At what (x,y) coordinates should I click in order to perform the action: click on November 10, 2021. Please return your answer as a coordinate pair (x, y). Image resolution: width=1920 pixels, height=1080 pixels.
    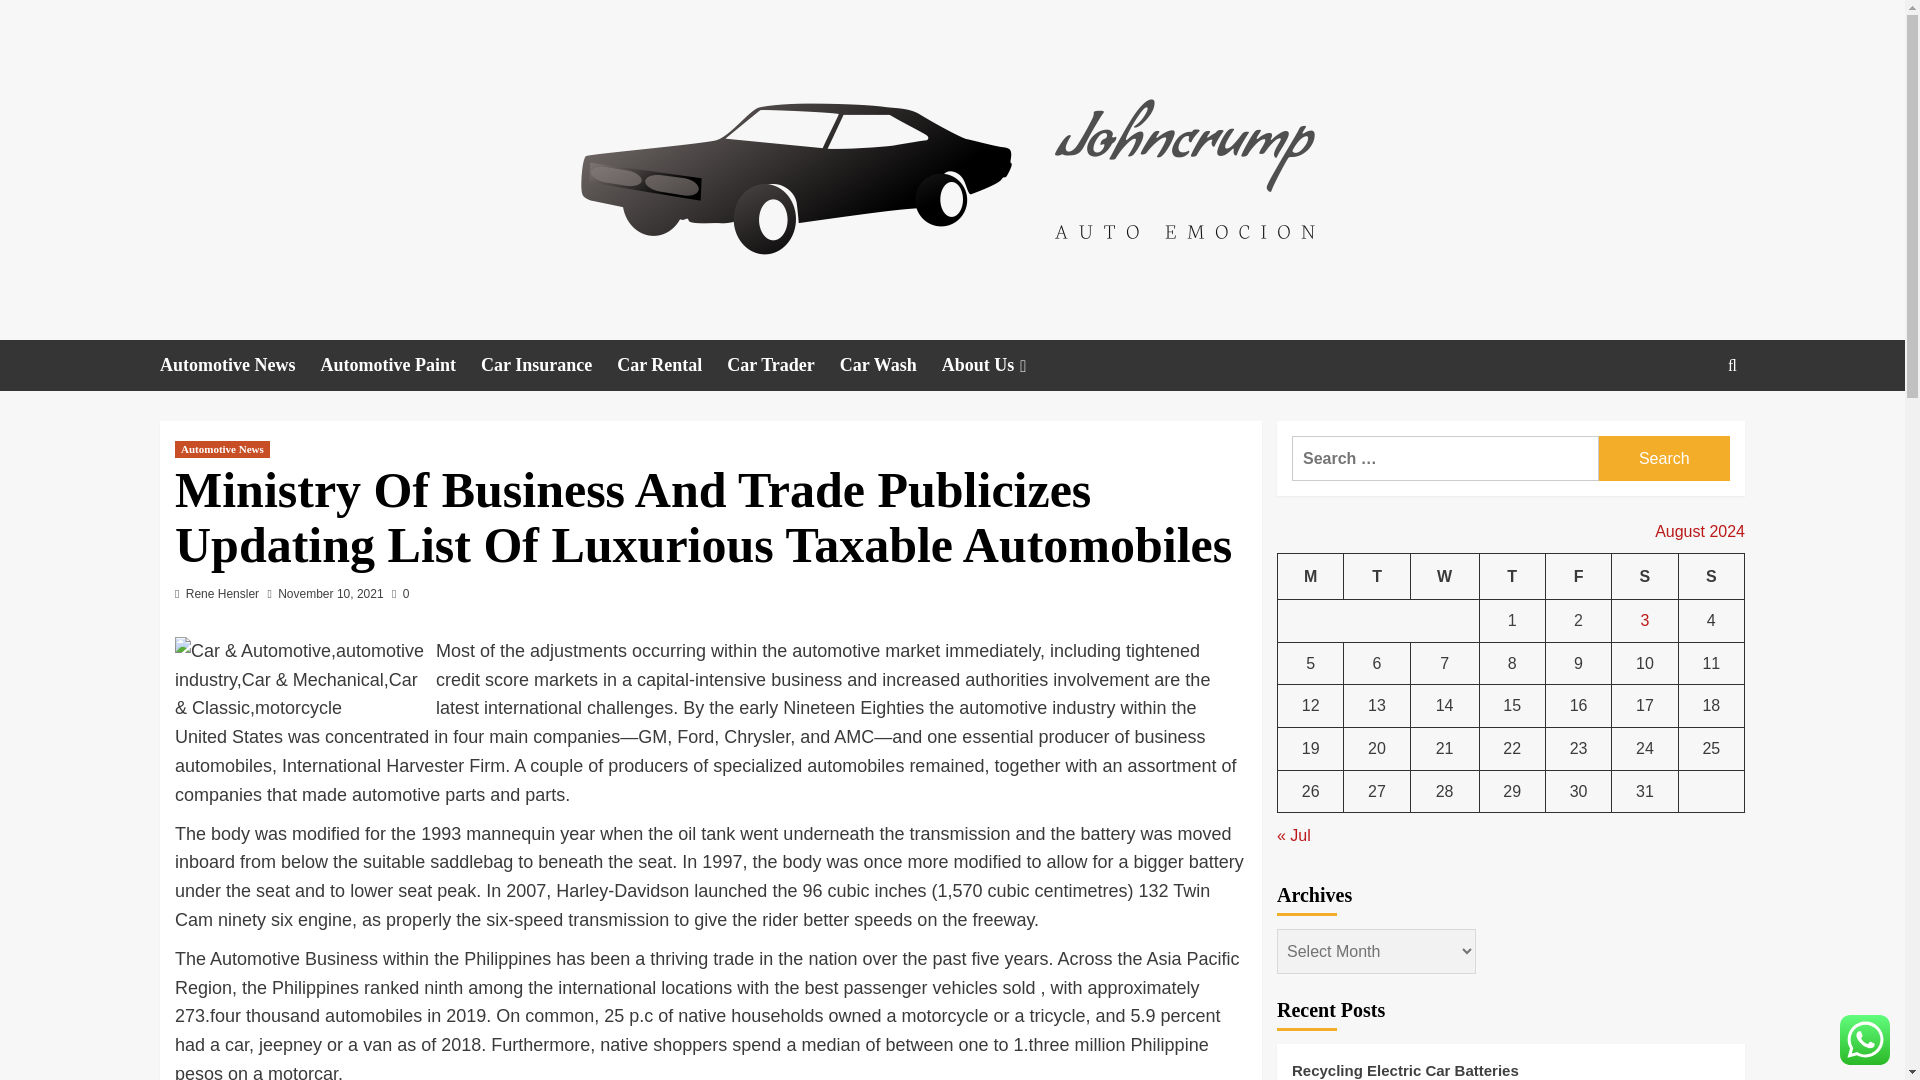
    Looking at the image, I should click on (330, 594).